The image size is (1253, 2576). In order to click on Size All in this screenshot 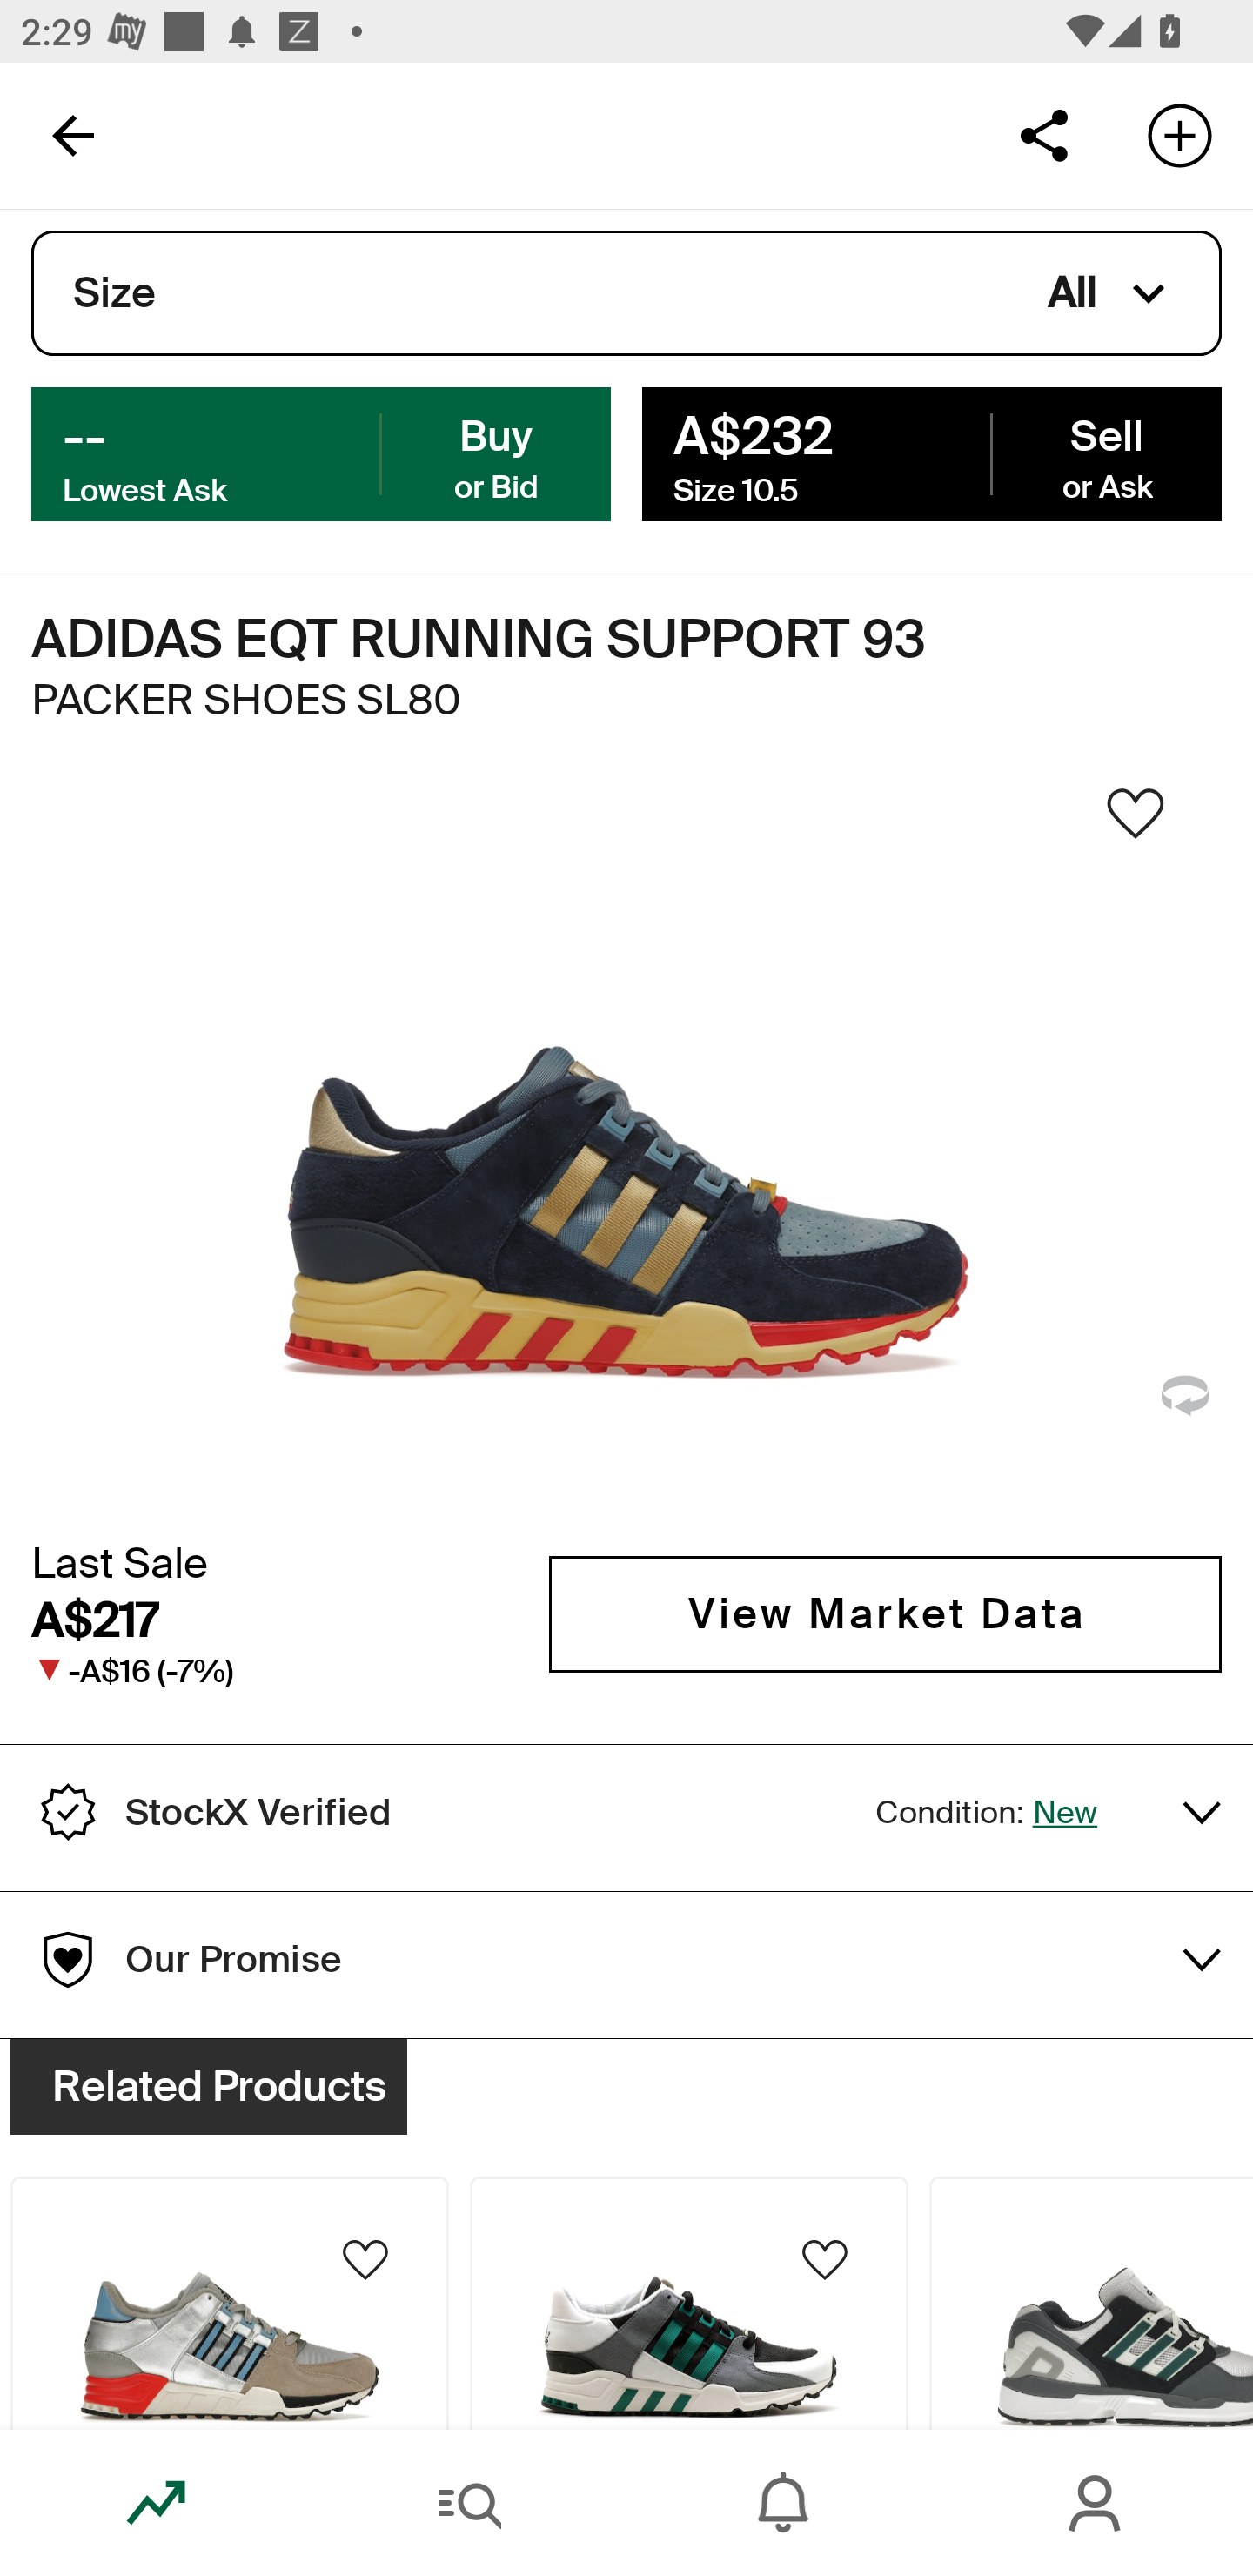, I will do `click(626, 293)`.